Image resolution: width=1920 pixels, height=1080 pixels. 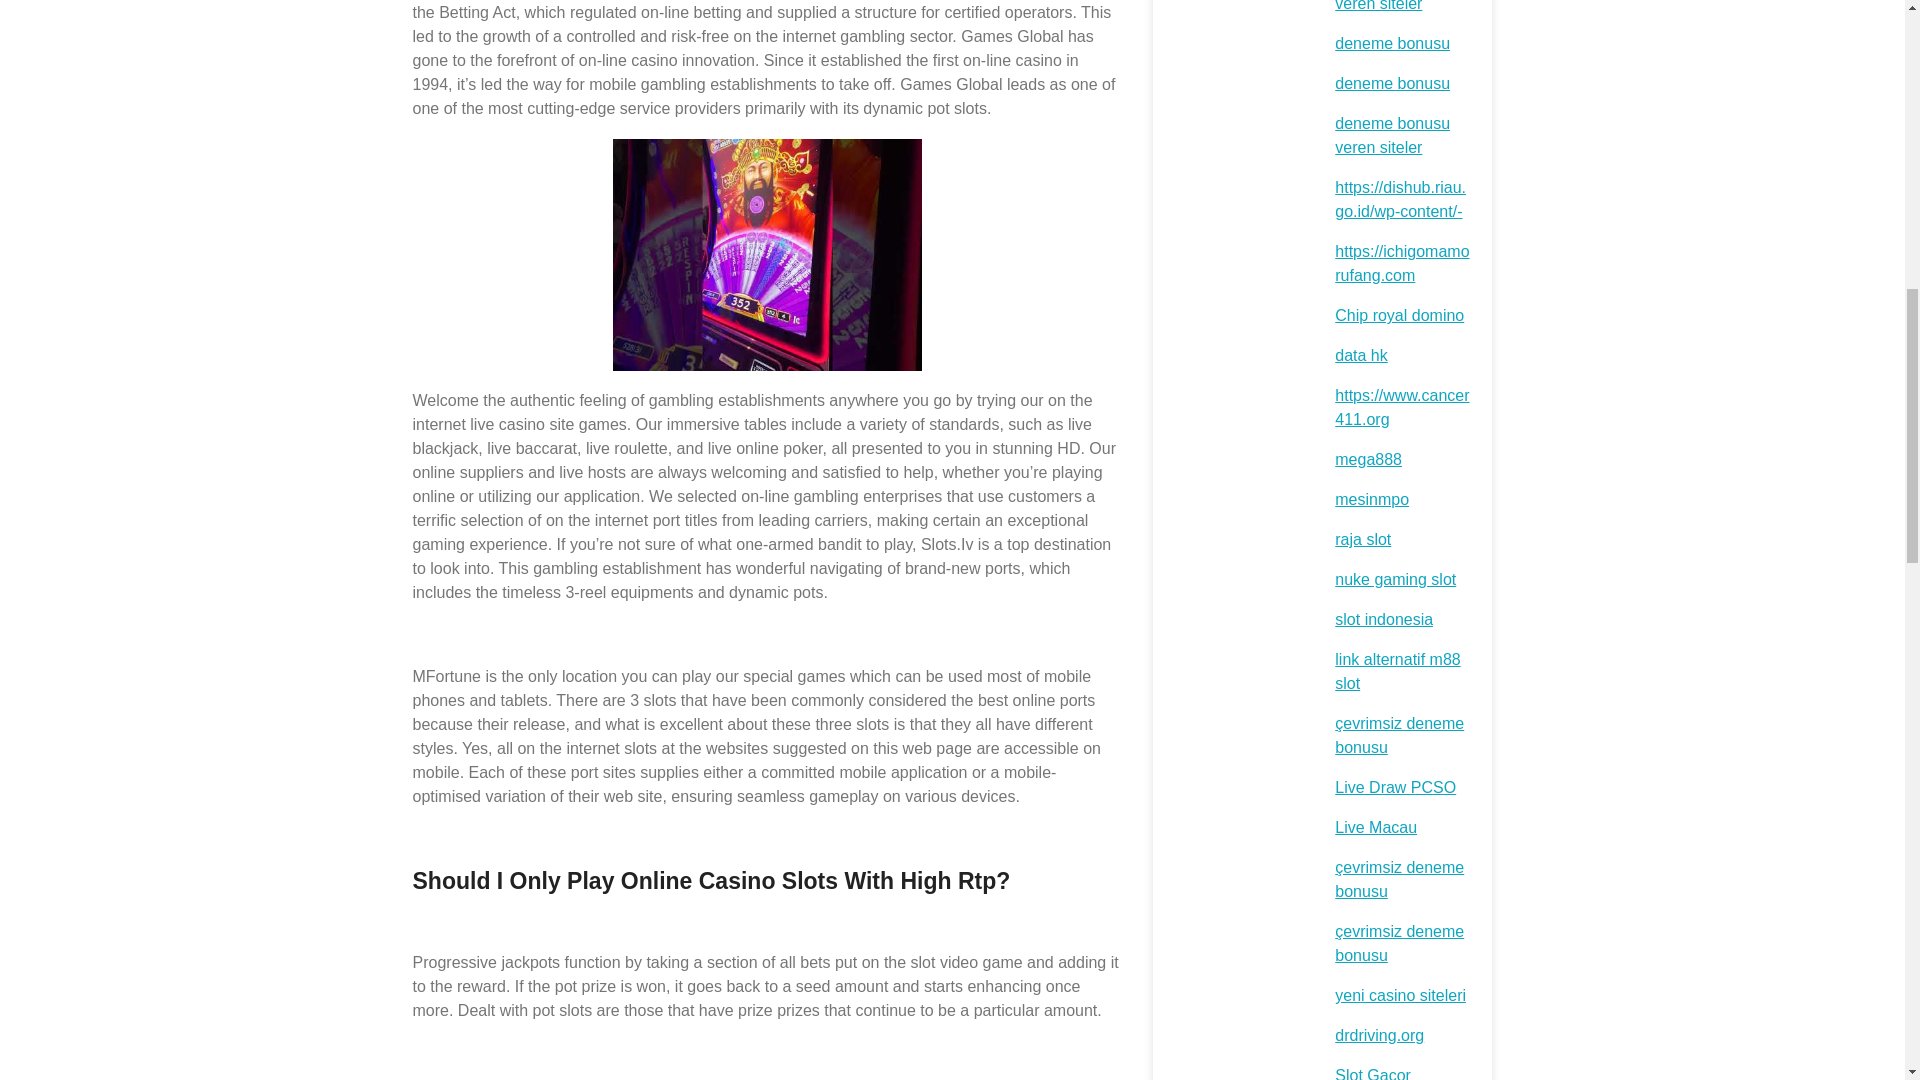 I want to click on deneme bonusu veren siteler, so click(x=1392, y=6).